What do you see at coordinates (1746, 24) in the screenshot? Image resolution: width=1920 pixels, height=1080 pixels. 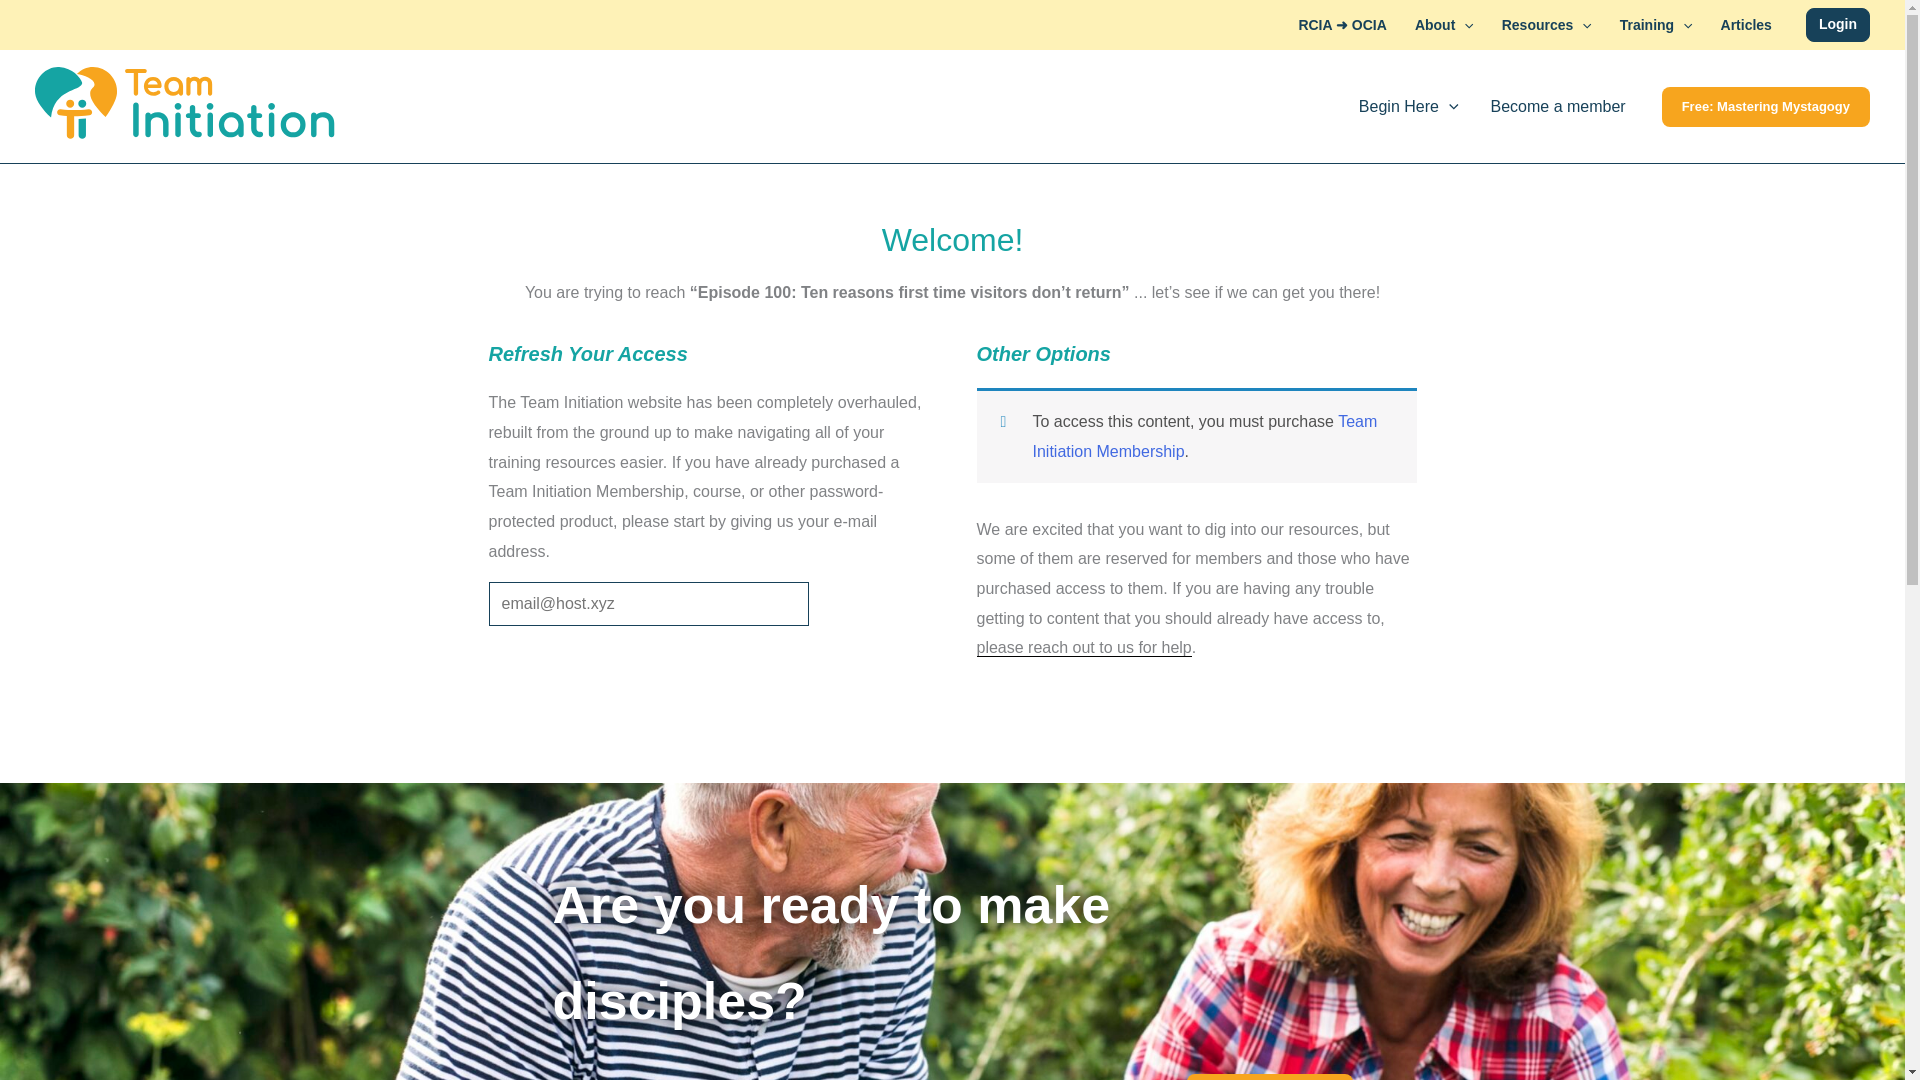 I see `Articles` at bounding box center [1746, 24].